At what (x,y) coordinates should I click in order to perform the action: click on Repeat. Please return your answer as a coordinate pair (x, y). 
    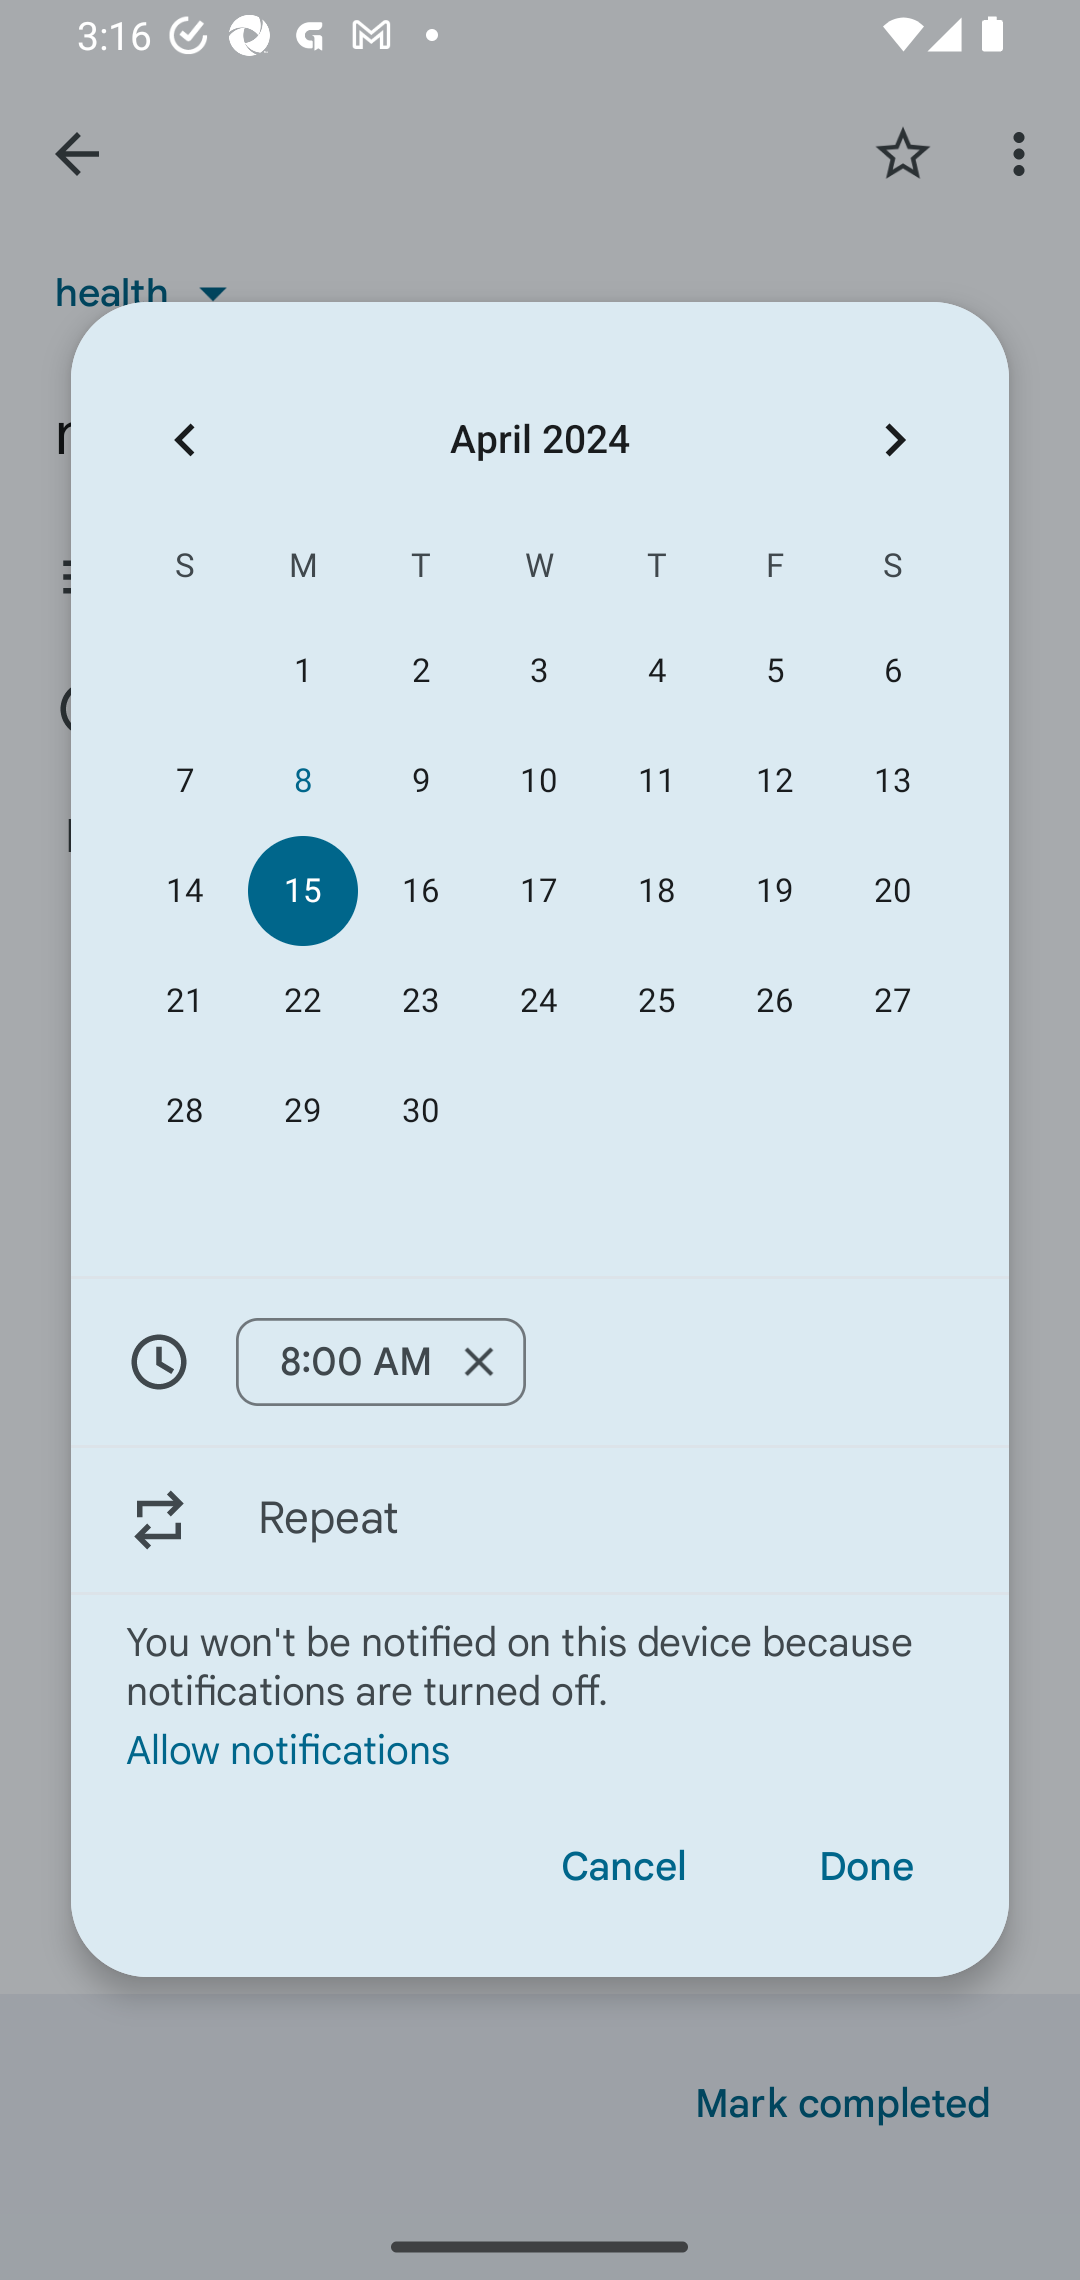
    Looking at the image, I should click on (540, 1519).